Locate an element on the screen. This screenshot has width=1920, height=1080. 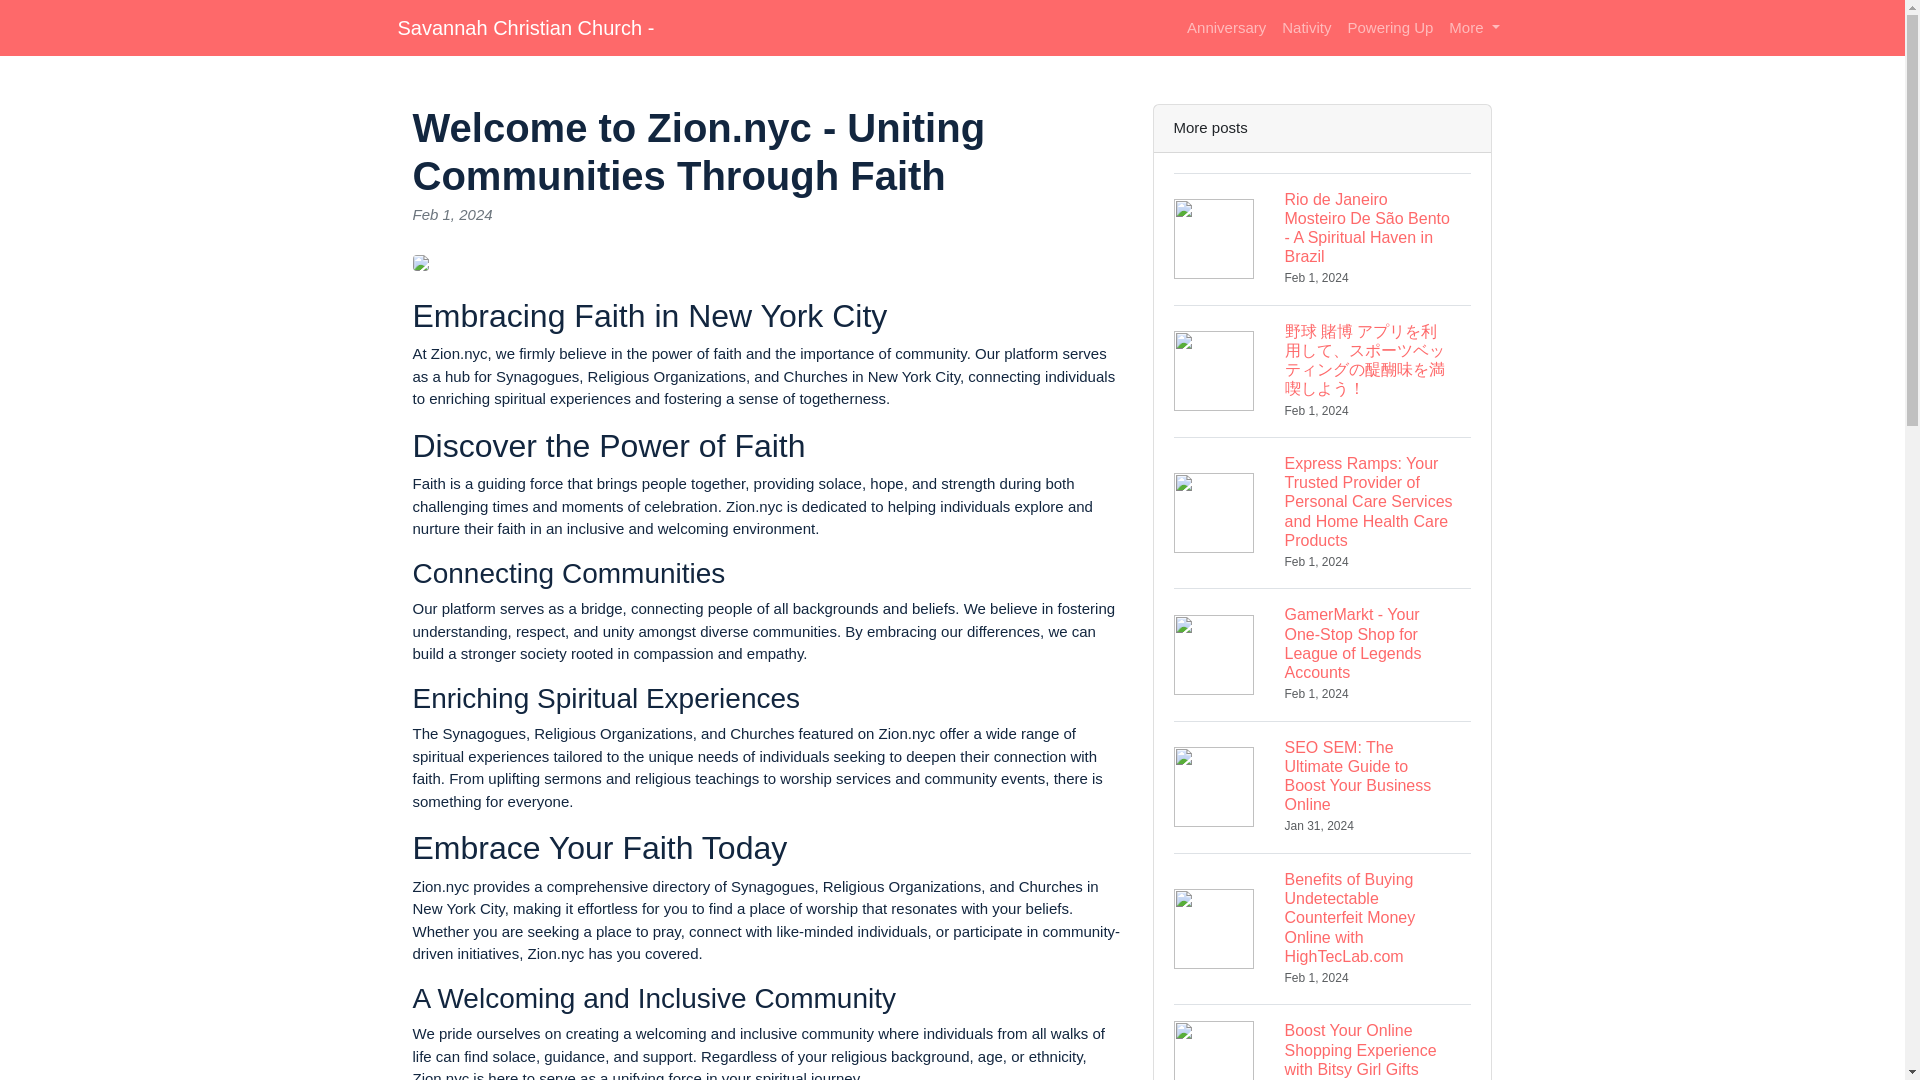
Anniversary is located at coordinates (1226, 28).